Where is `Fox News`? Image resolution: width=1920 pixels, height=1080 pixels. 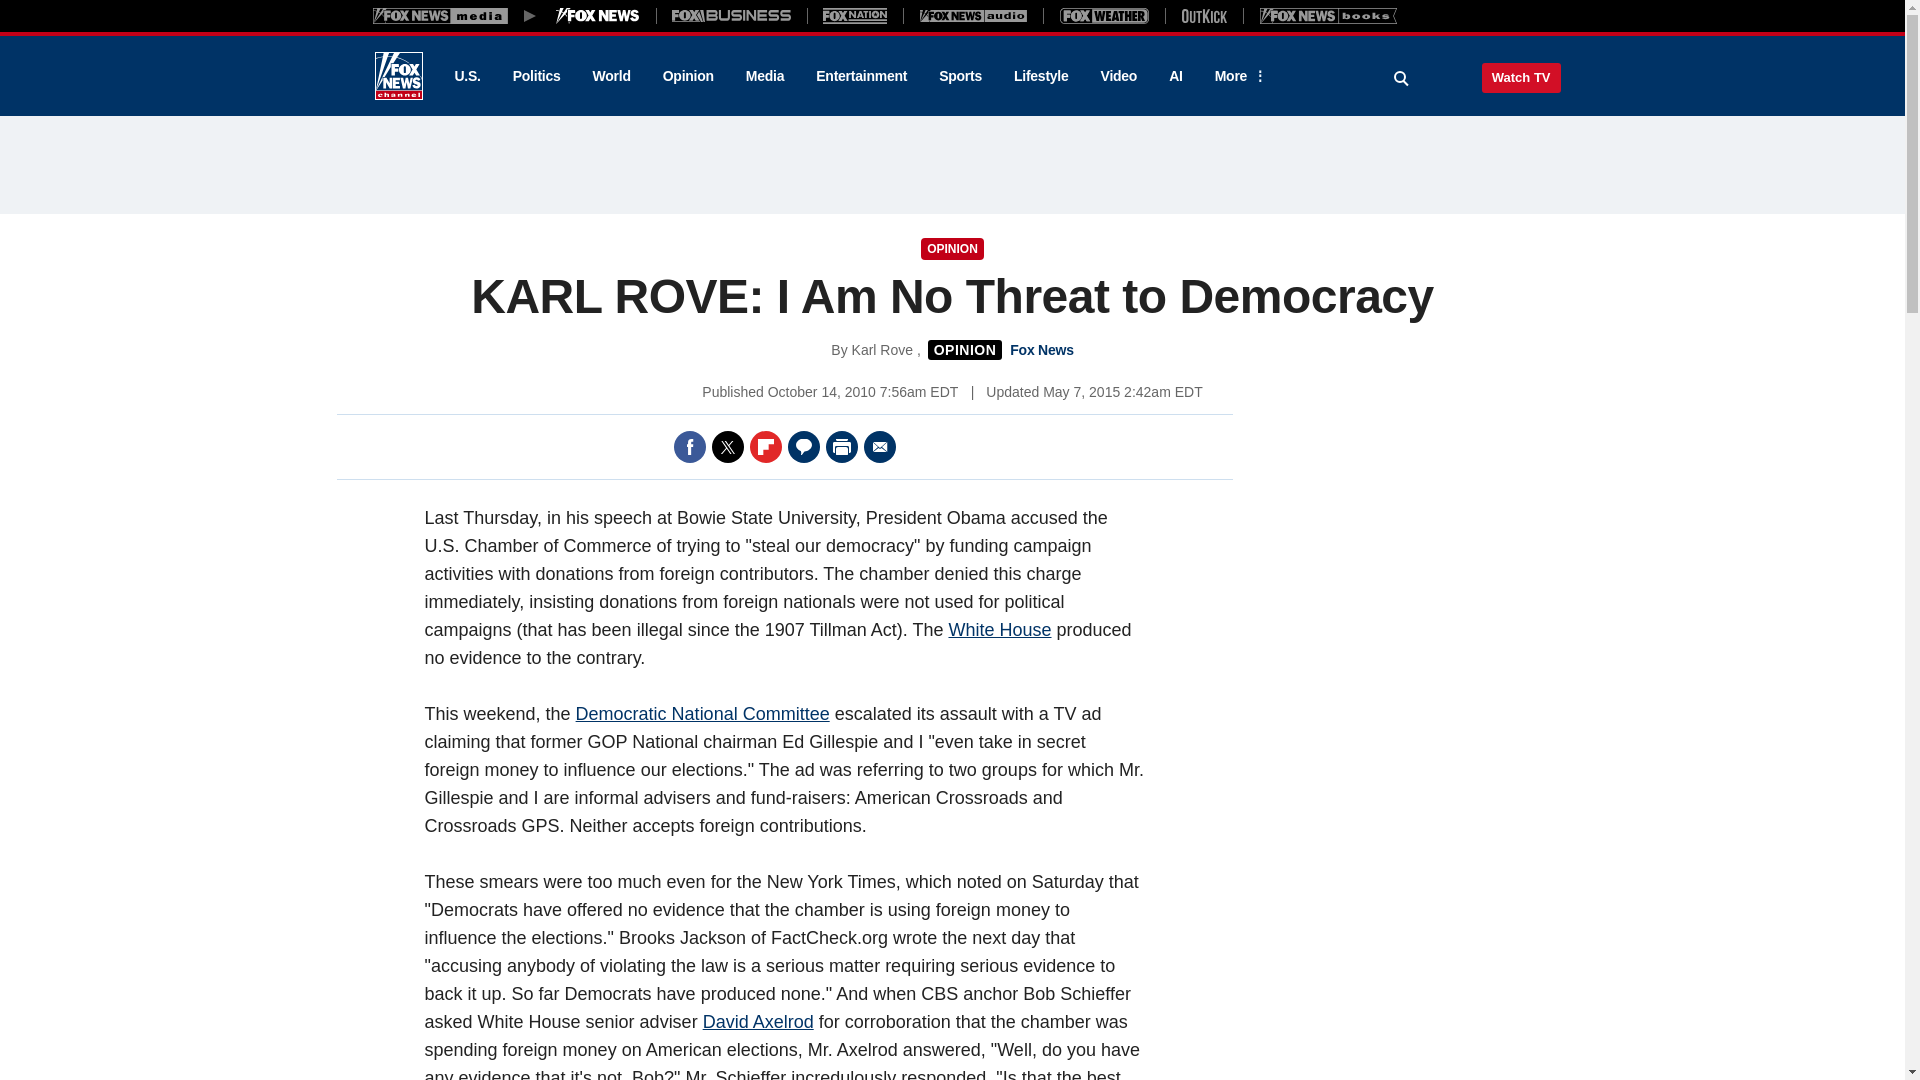
Fox News is located at coordinates (398, 76).